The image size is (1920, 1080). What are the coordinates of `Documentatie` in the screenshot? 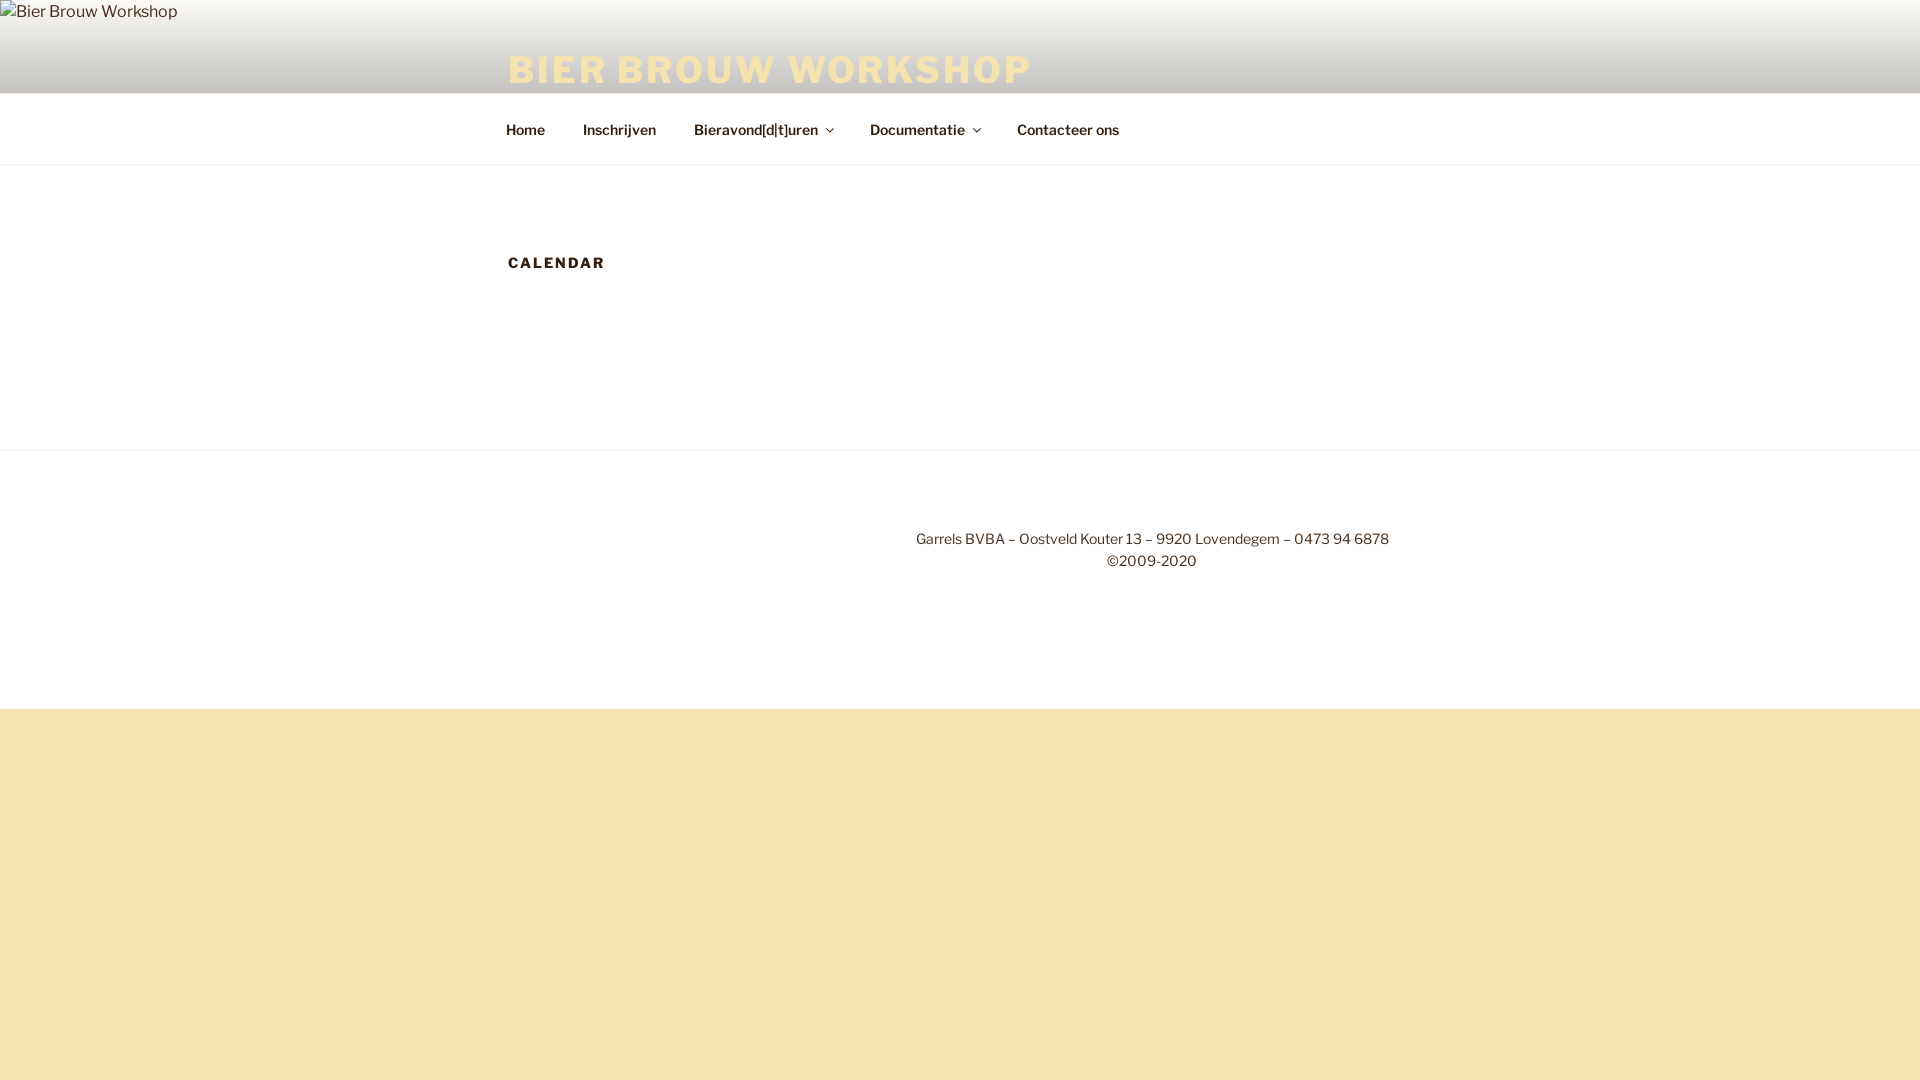 It's located at (924, 128).